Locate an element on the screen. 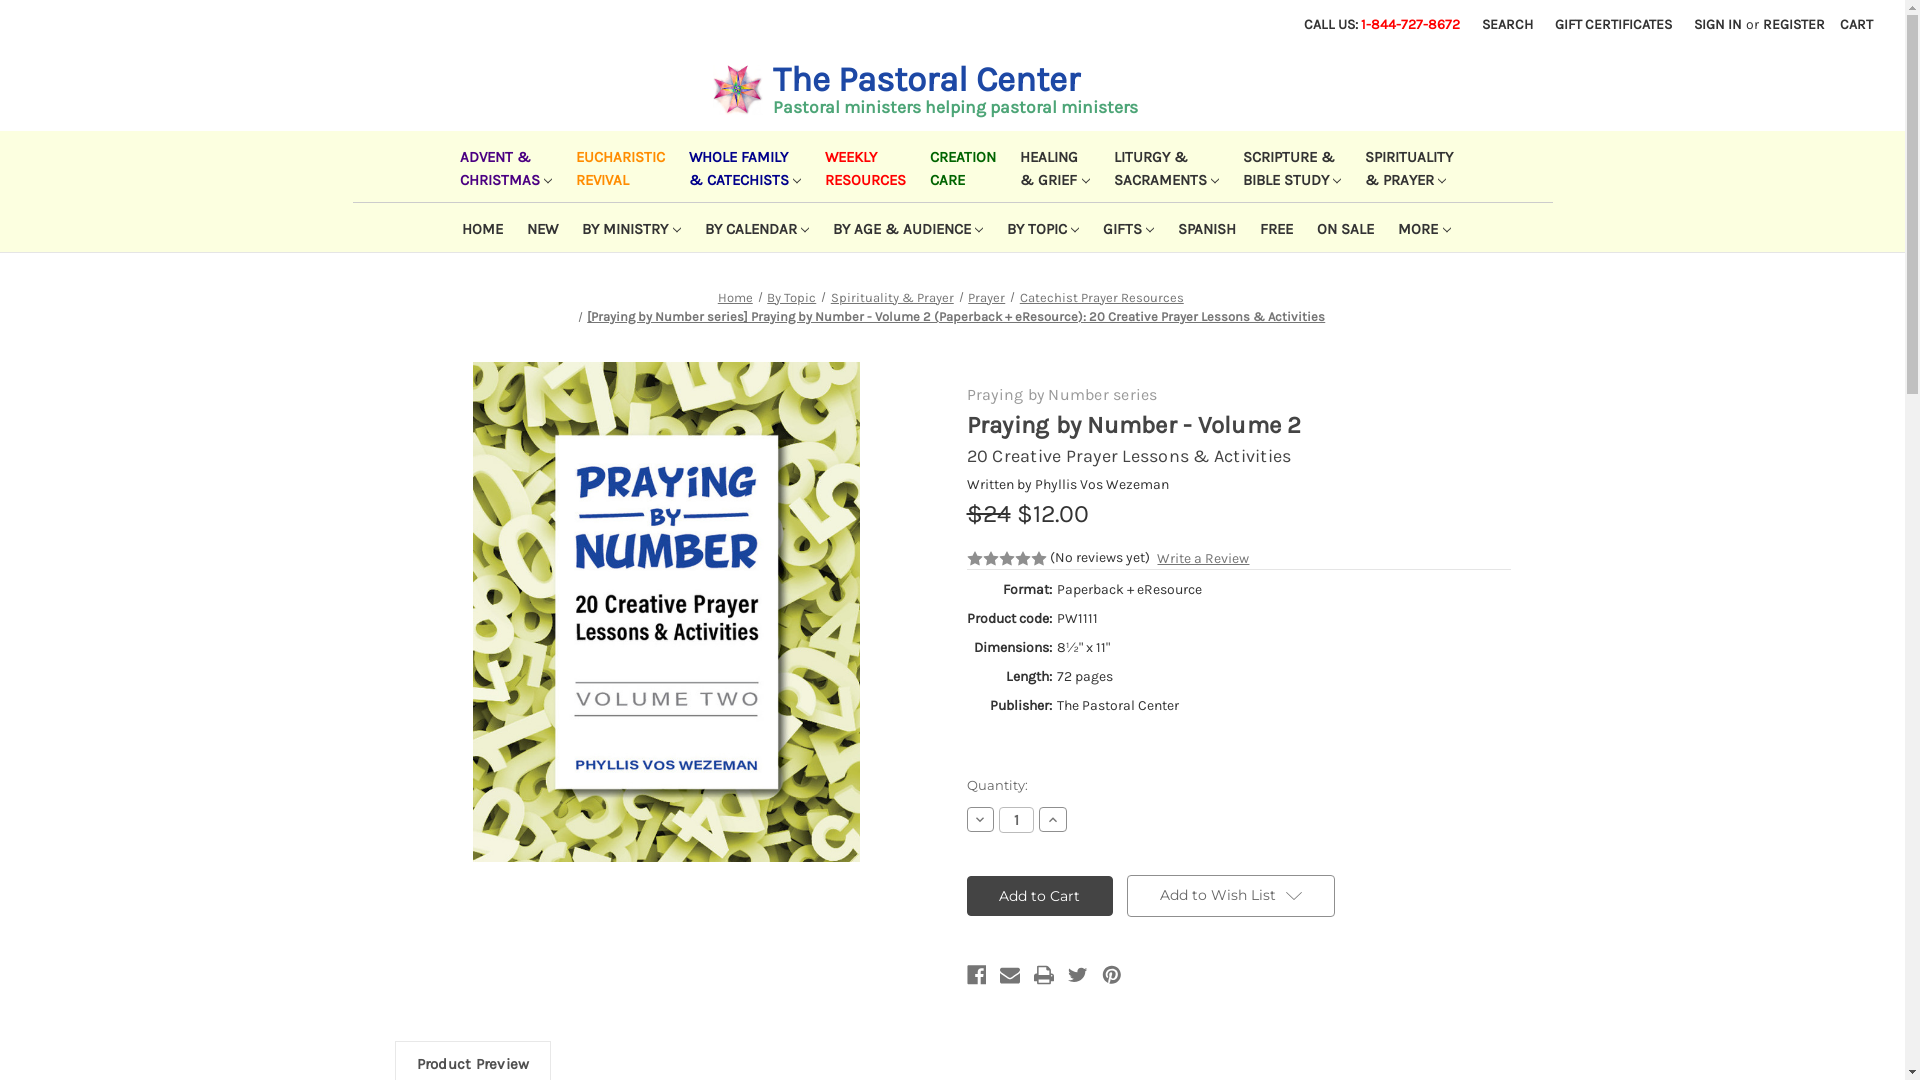 The image size is (1920, 1080). Catechist Prayer Resources is located at coordinates (1102, 298).